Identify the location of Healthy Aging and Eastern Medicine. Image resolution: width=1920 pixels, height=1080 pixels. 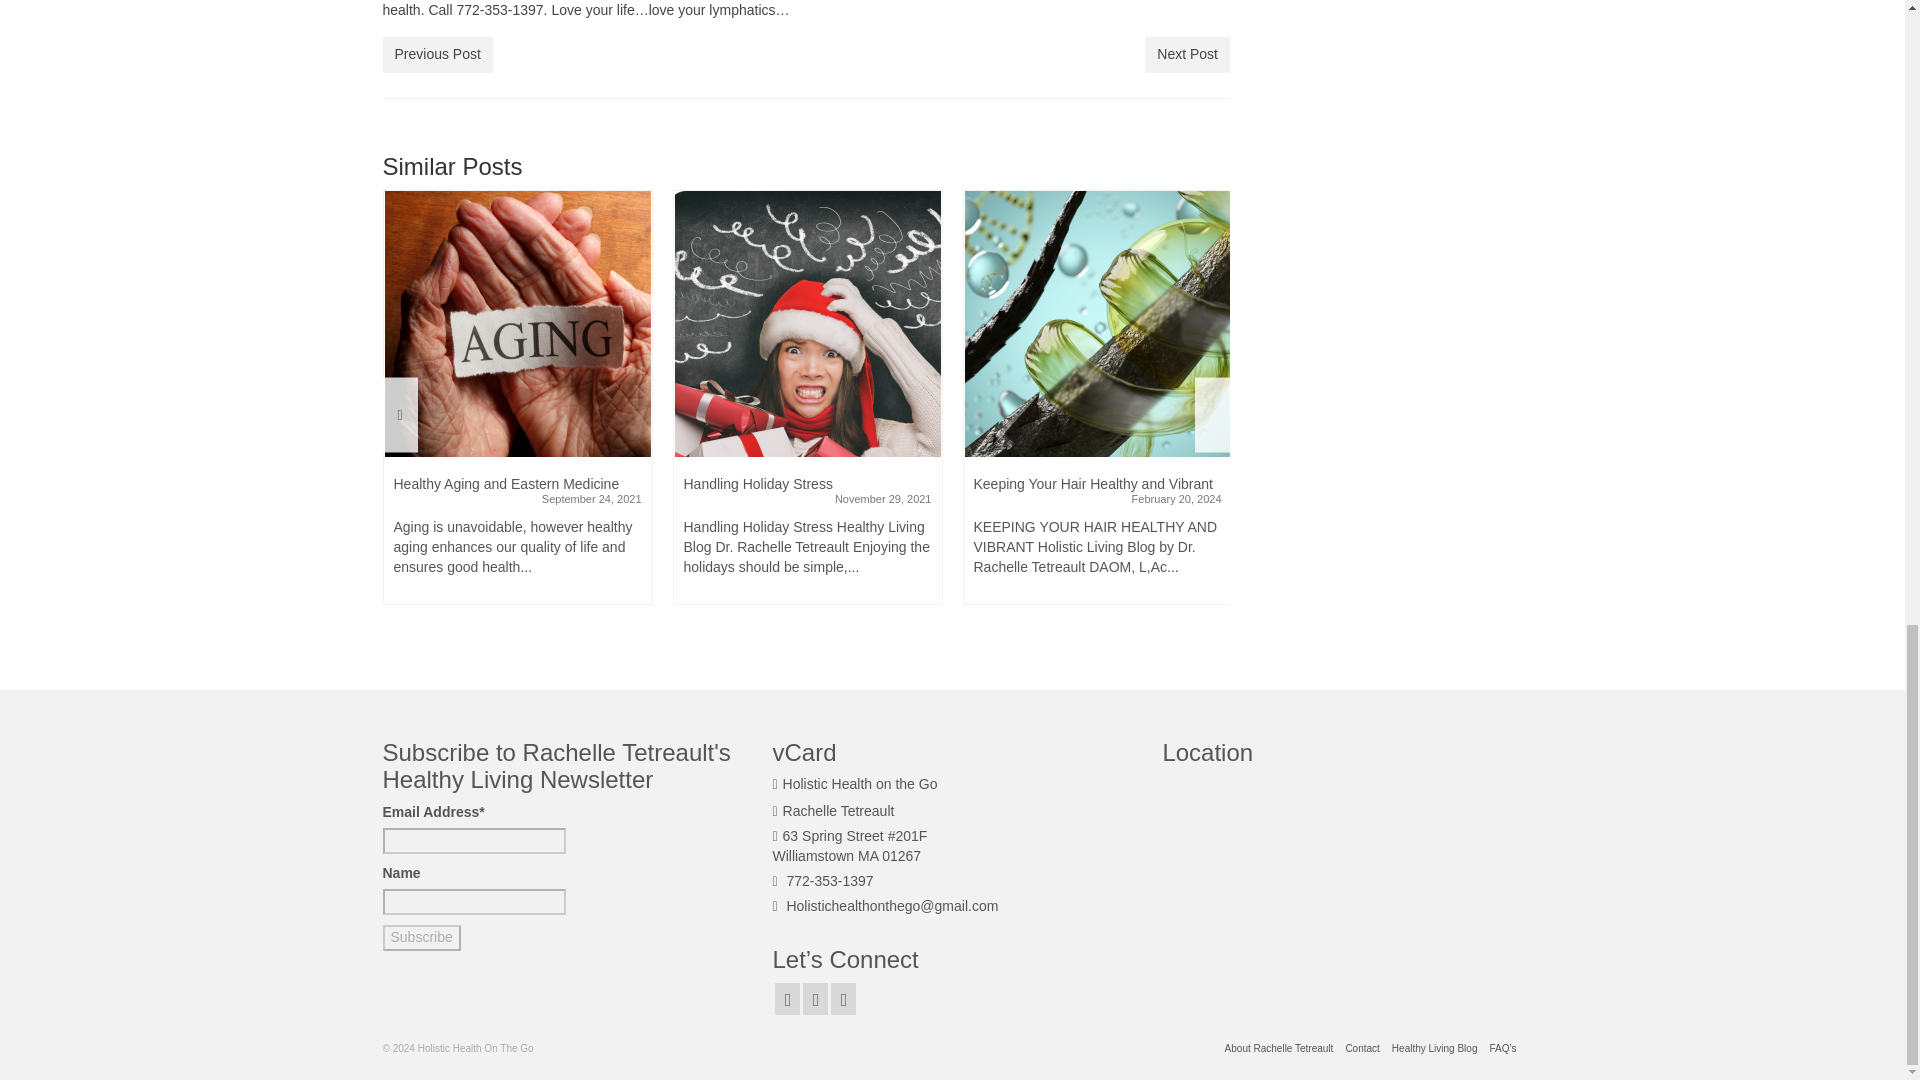
(518, 324).